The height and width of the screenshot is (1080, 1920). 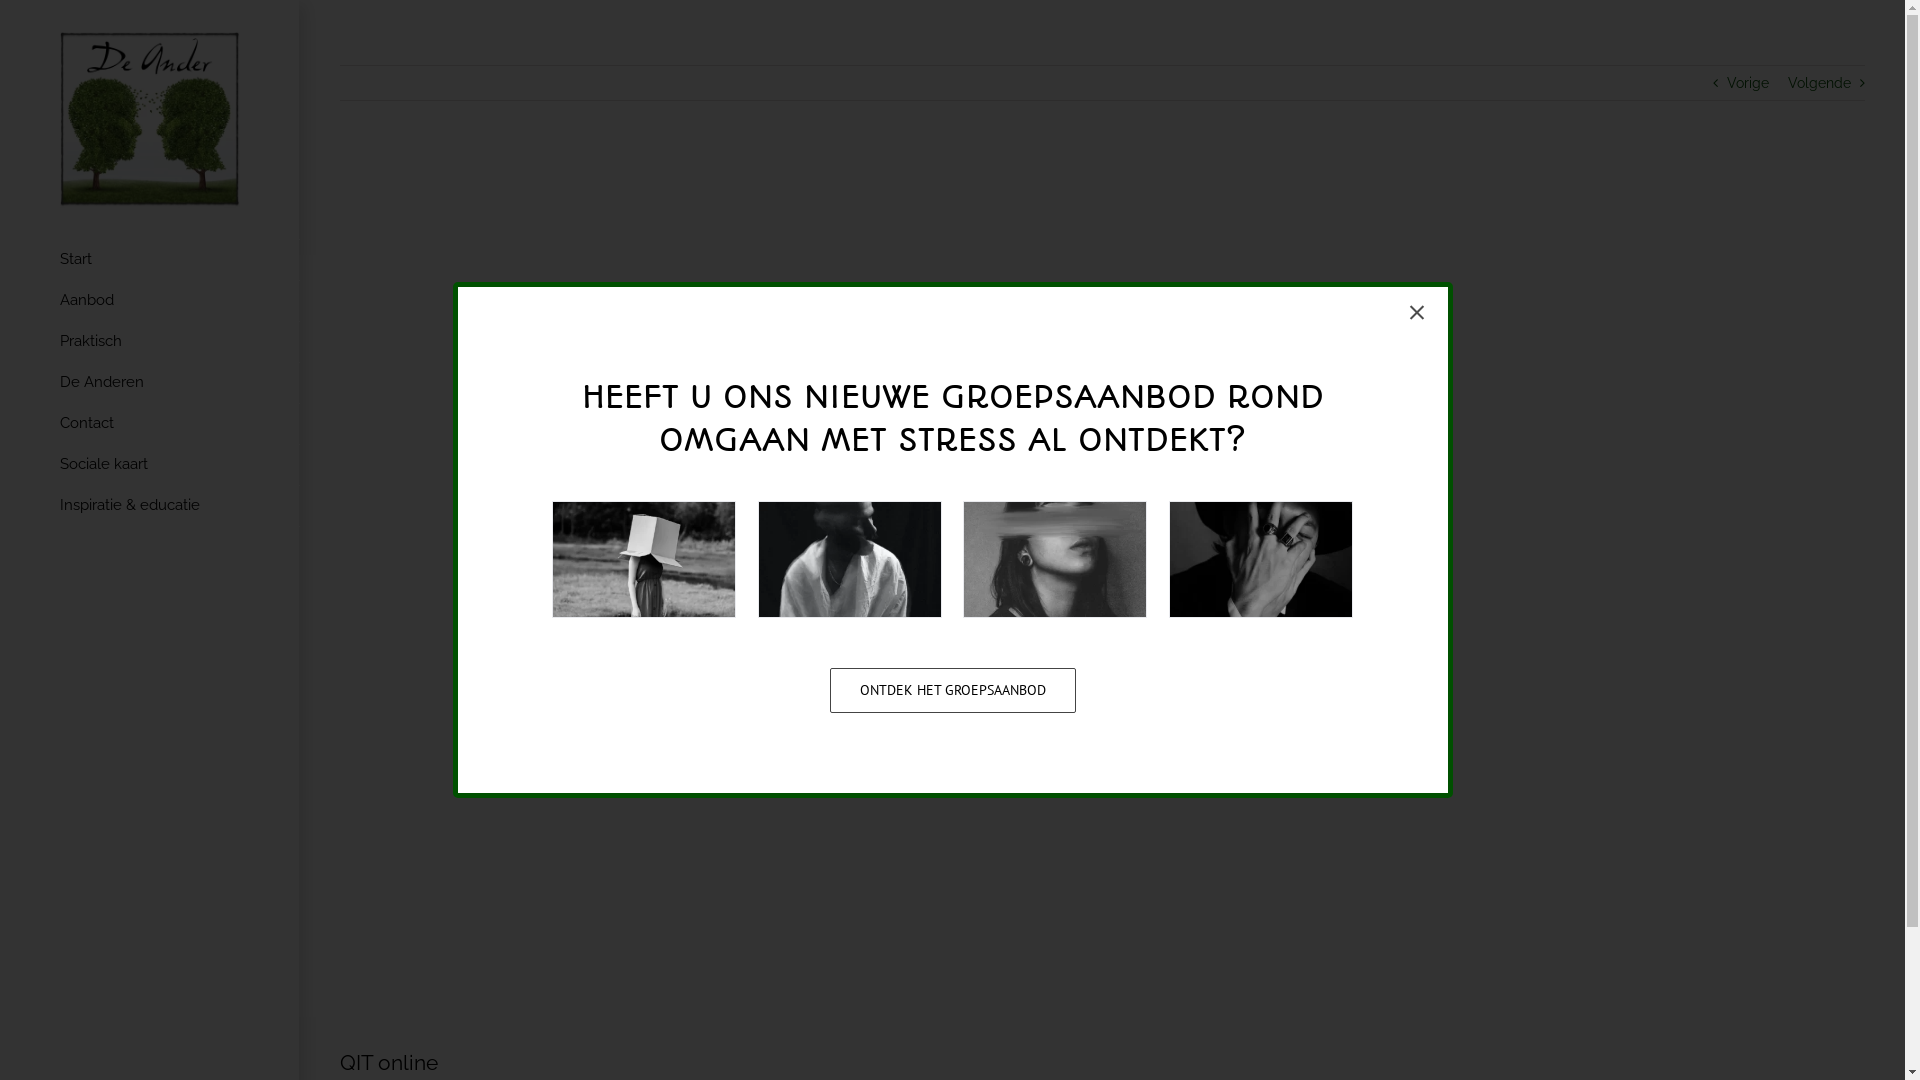 I want to click on YouTube video player, so click(x=1102, y=590).